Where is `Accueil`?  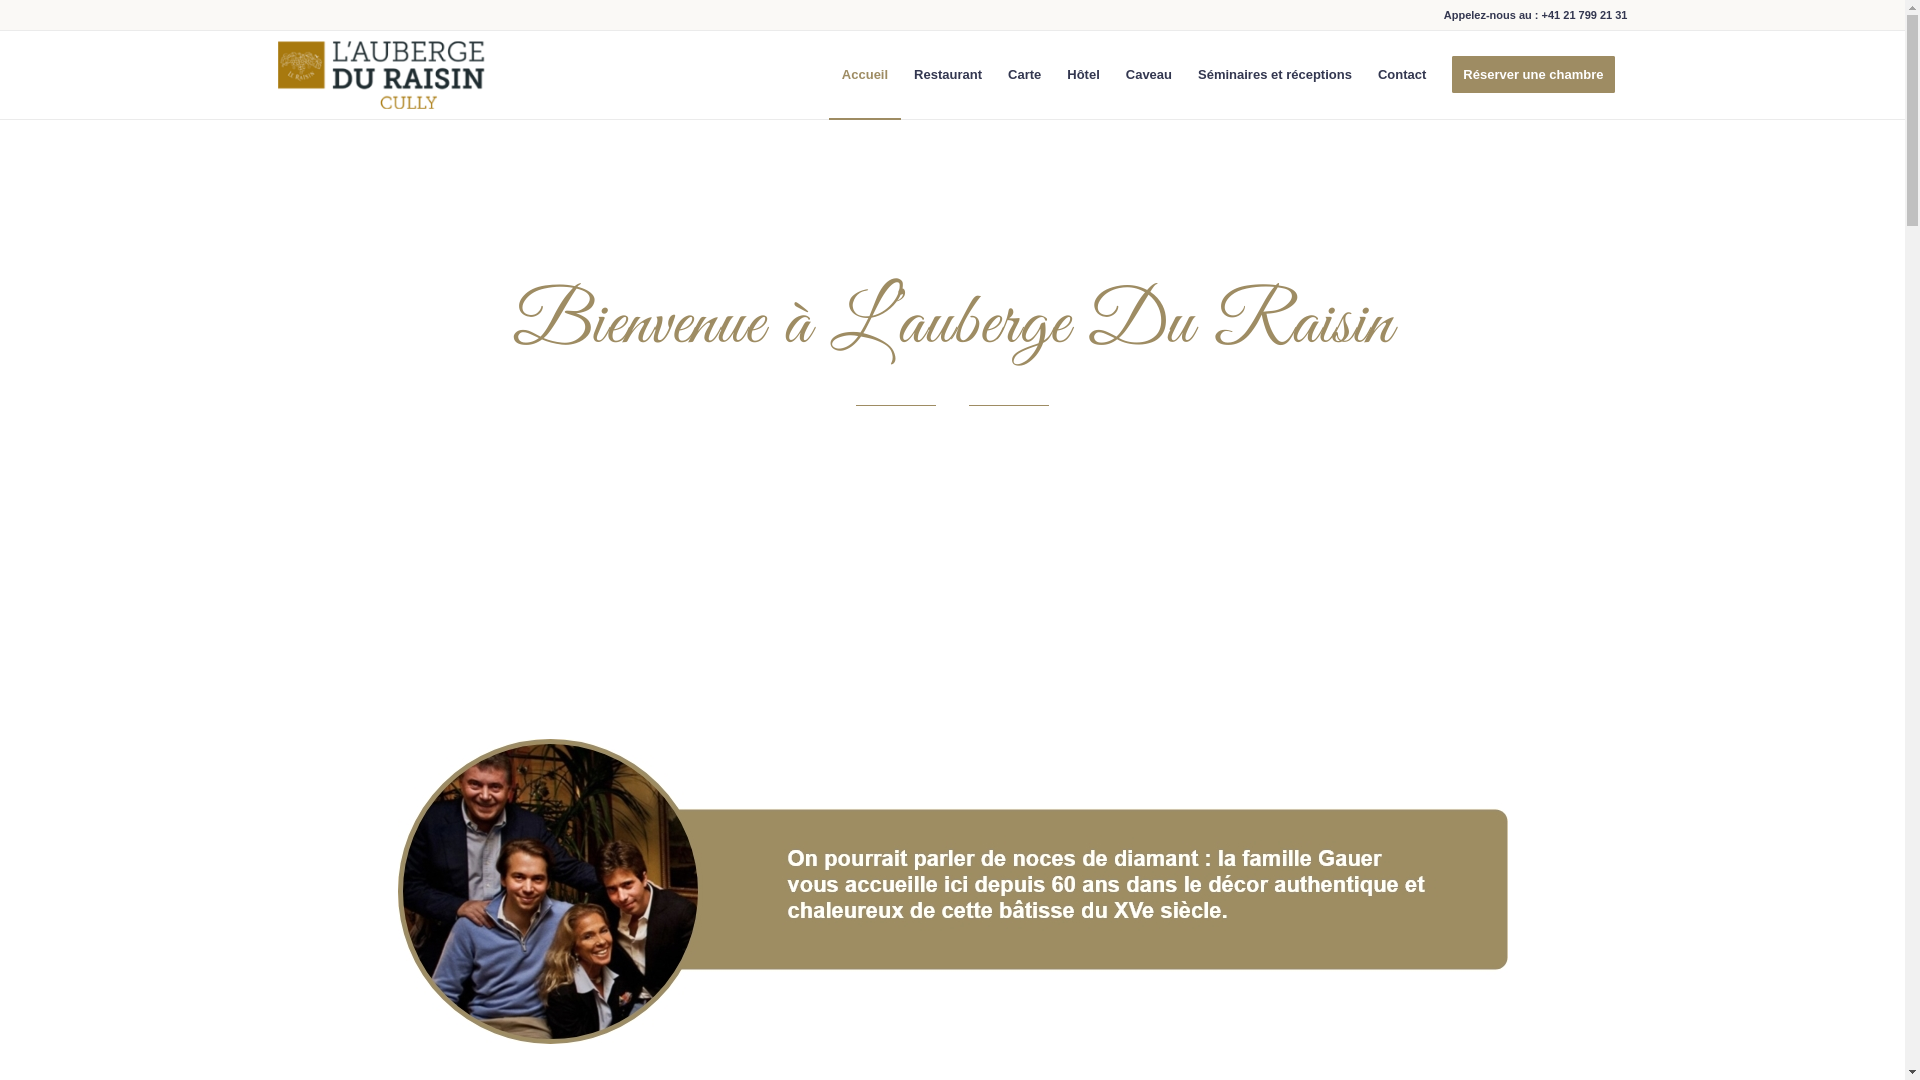 Accueil is located at coordinates (865, 75).